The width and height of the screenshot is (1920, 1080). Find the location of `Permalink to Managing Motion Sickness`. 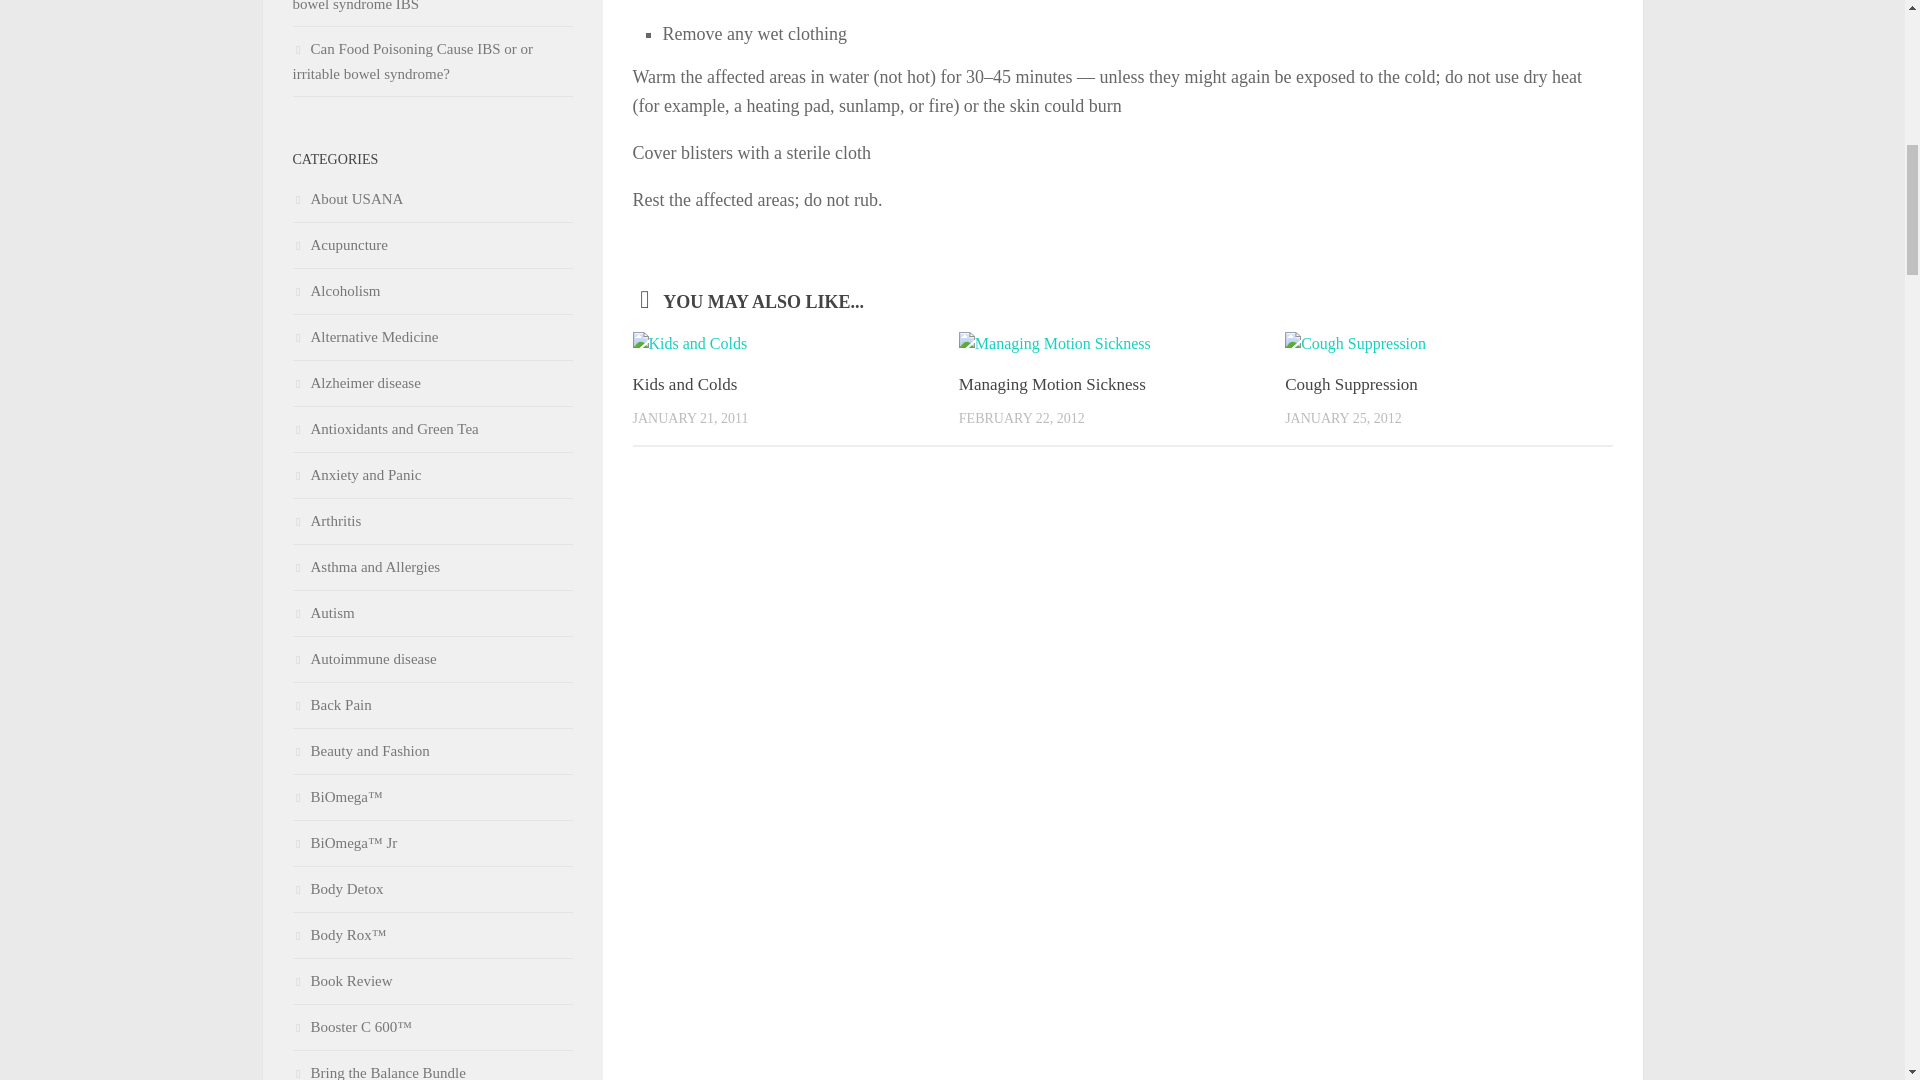

Permalink to Managing Motion Sickness is located at coordinates (1052, 384).